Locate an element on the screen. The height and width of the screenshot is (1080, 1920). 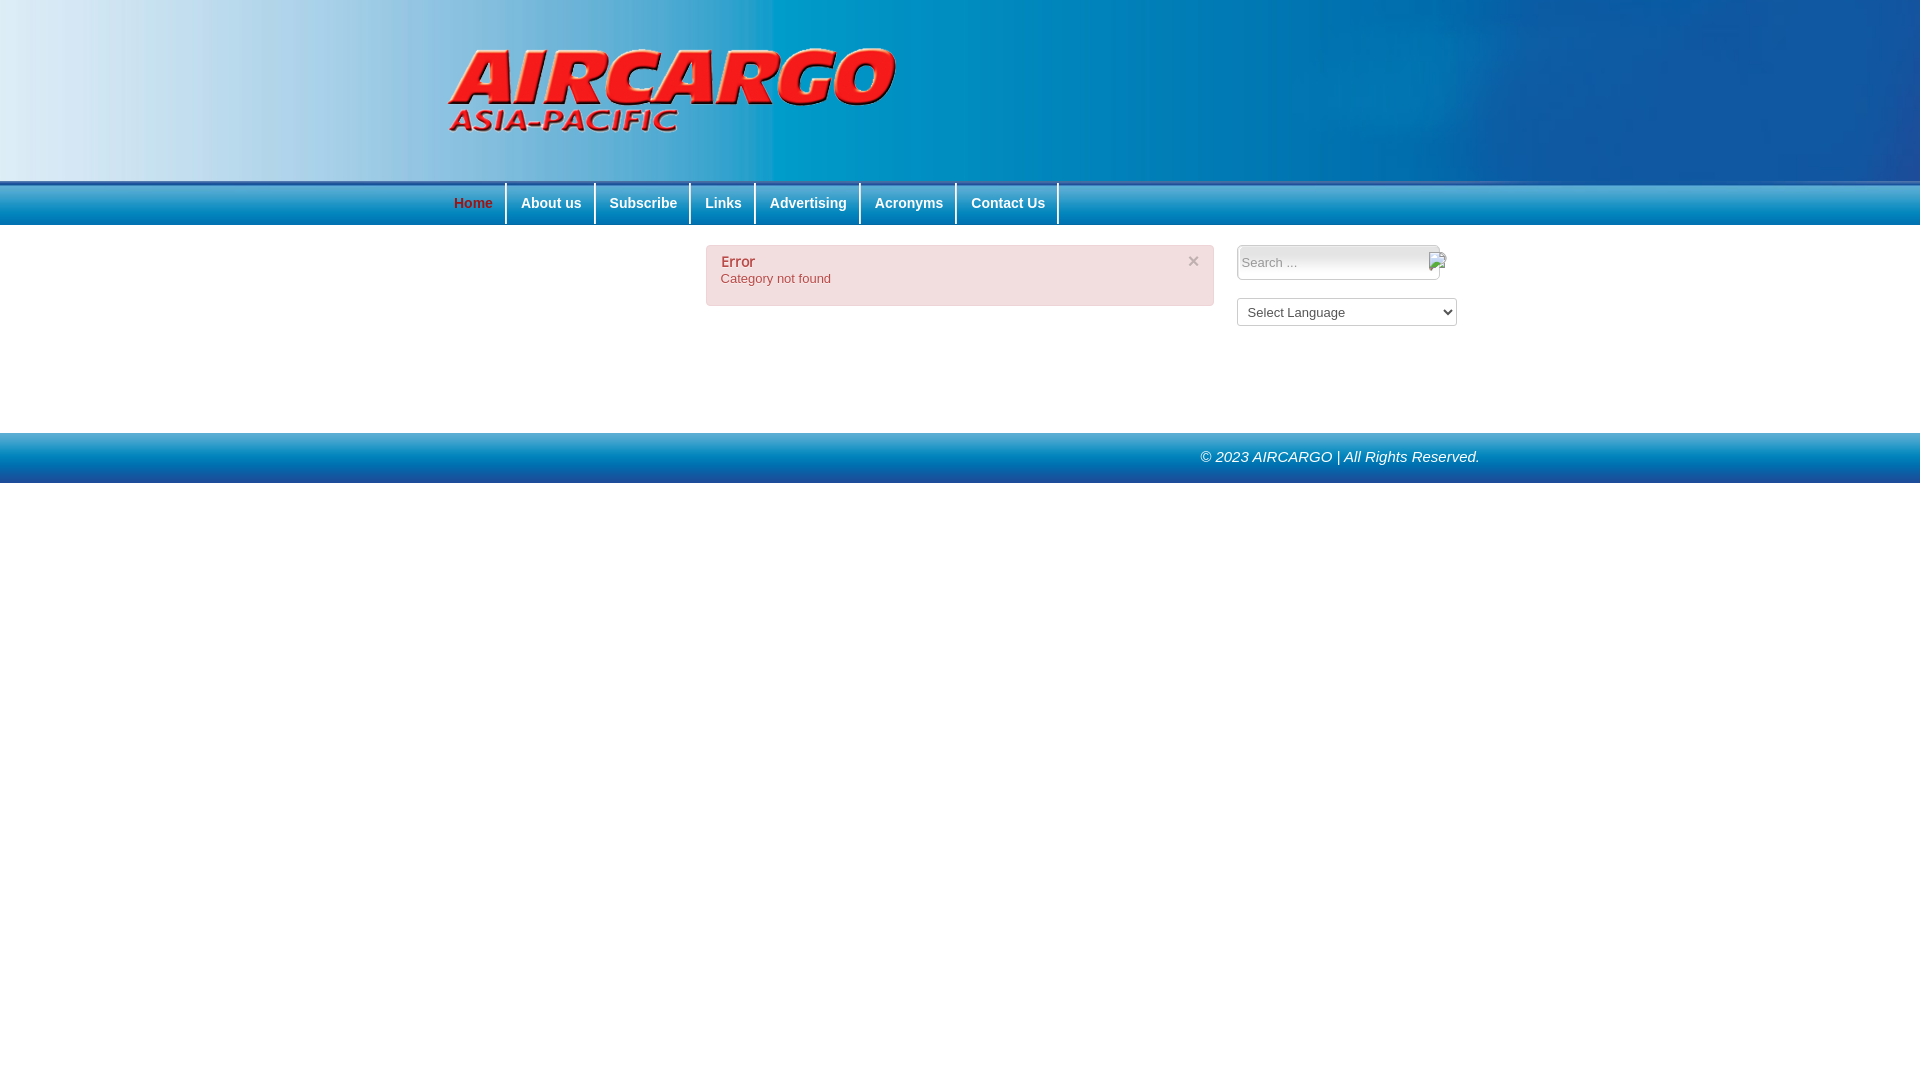
Acronyms is located at coordinates (909, 203).